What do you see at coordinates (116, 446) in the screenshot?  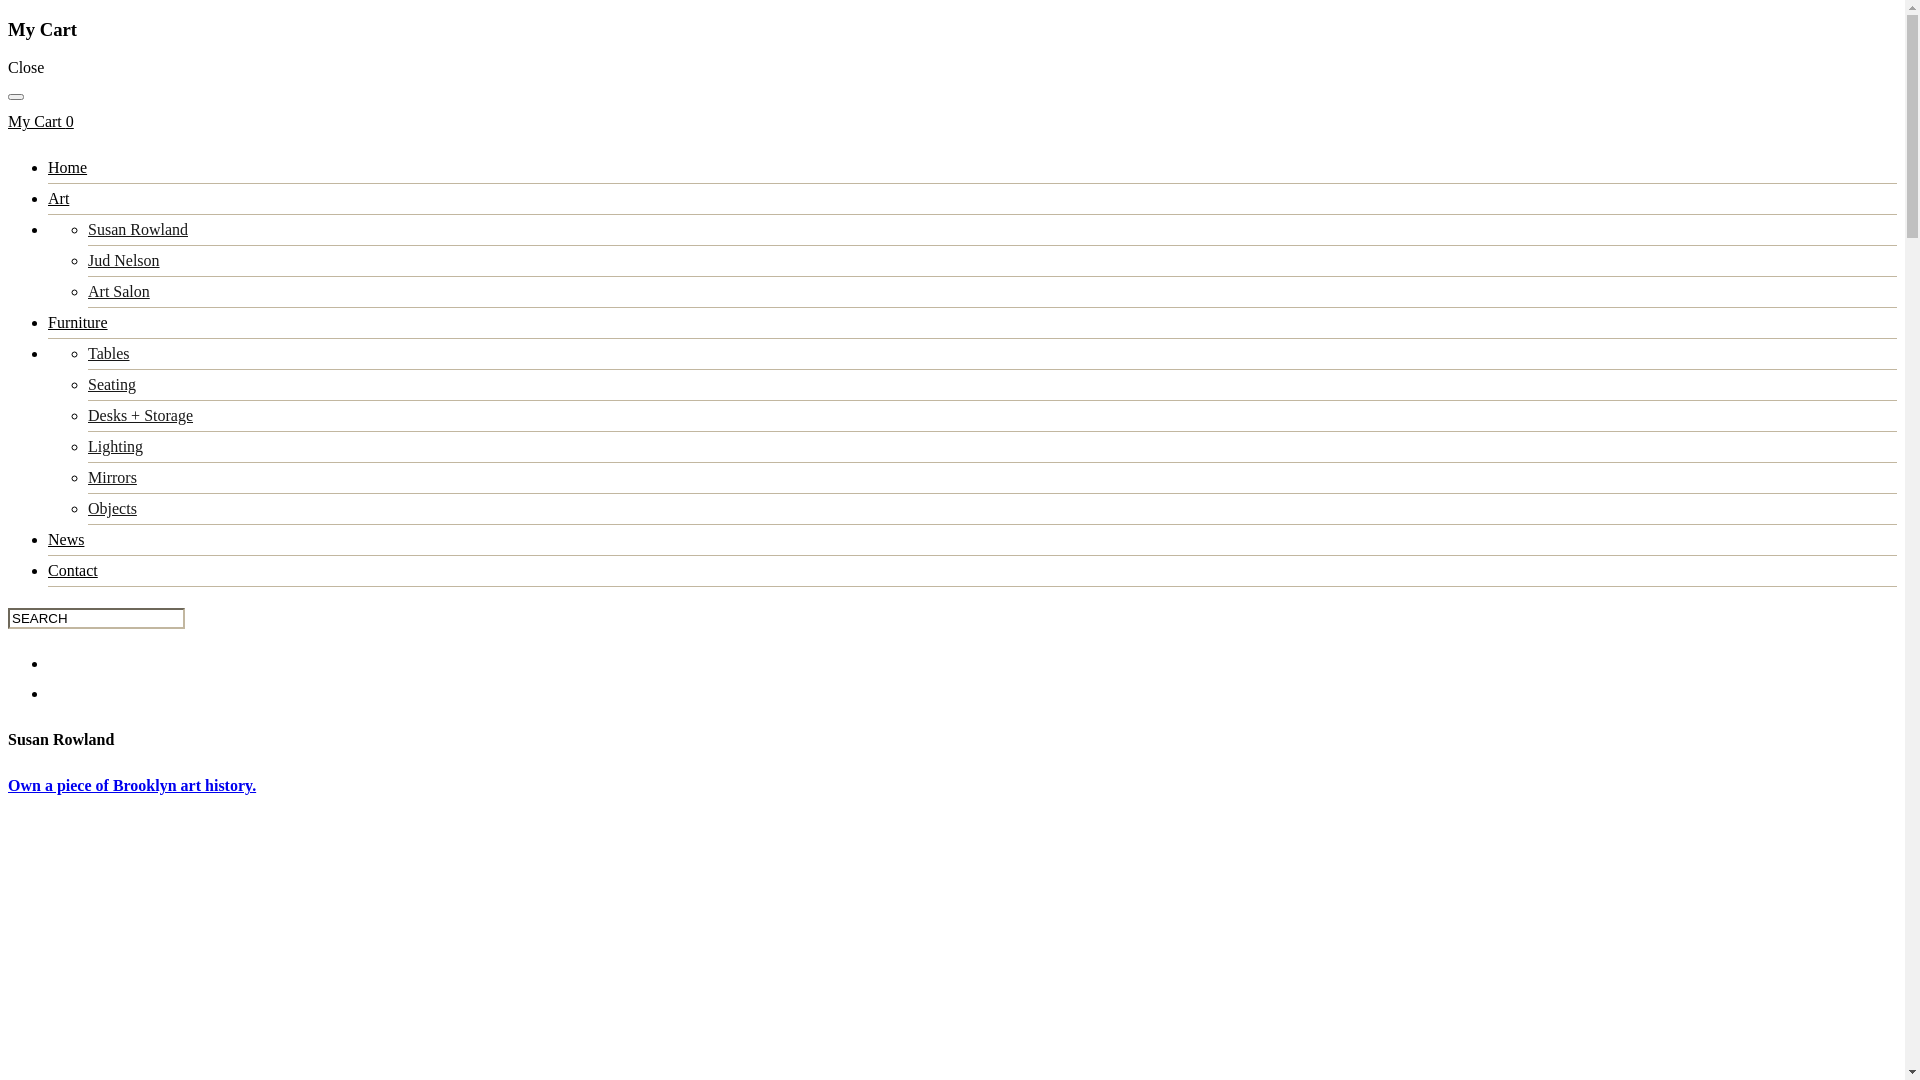 I see `Lighting` at bounding box center [116, 446].